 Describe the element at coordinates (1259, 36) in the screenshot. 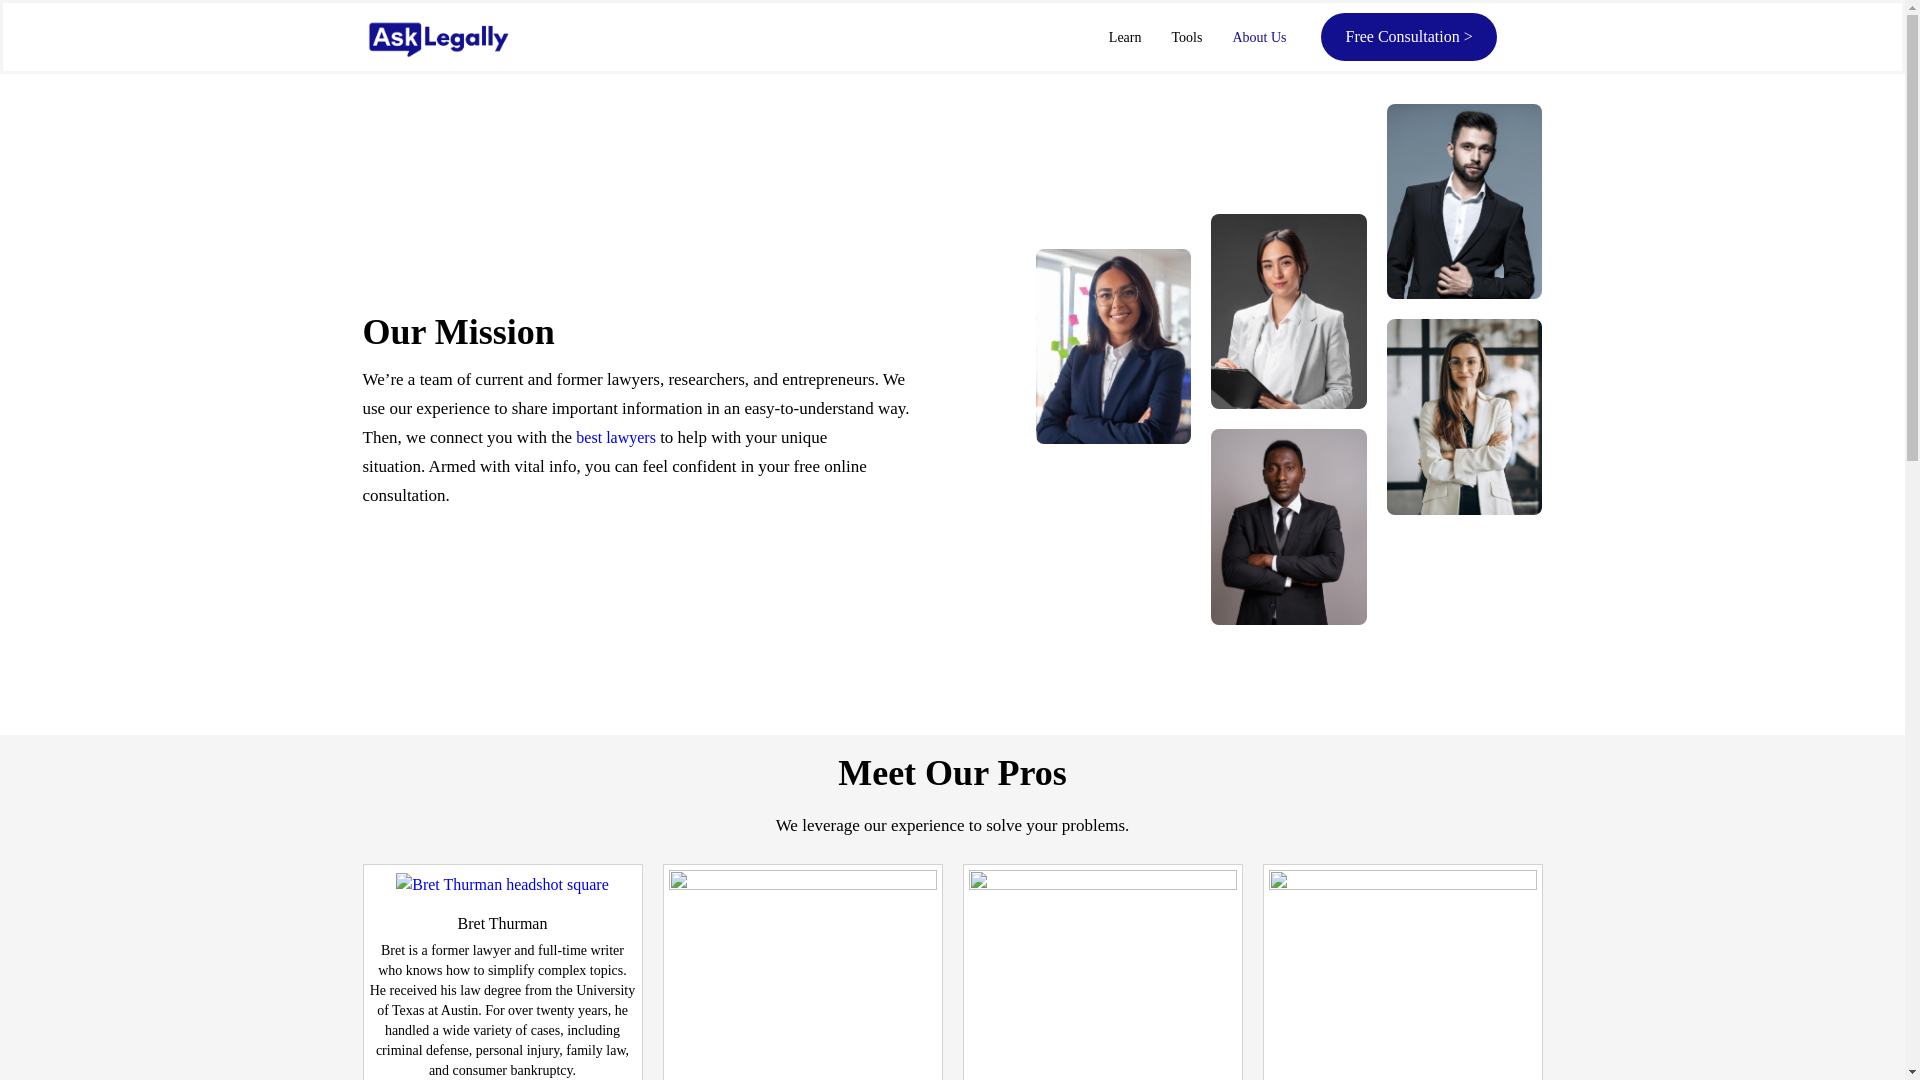

I see `About Us` at that location.